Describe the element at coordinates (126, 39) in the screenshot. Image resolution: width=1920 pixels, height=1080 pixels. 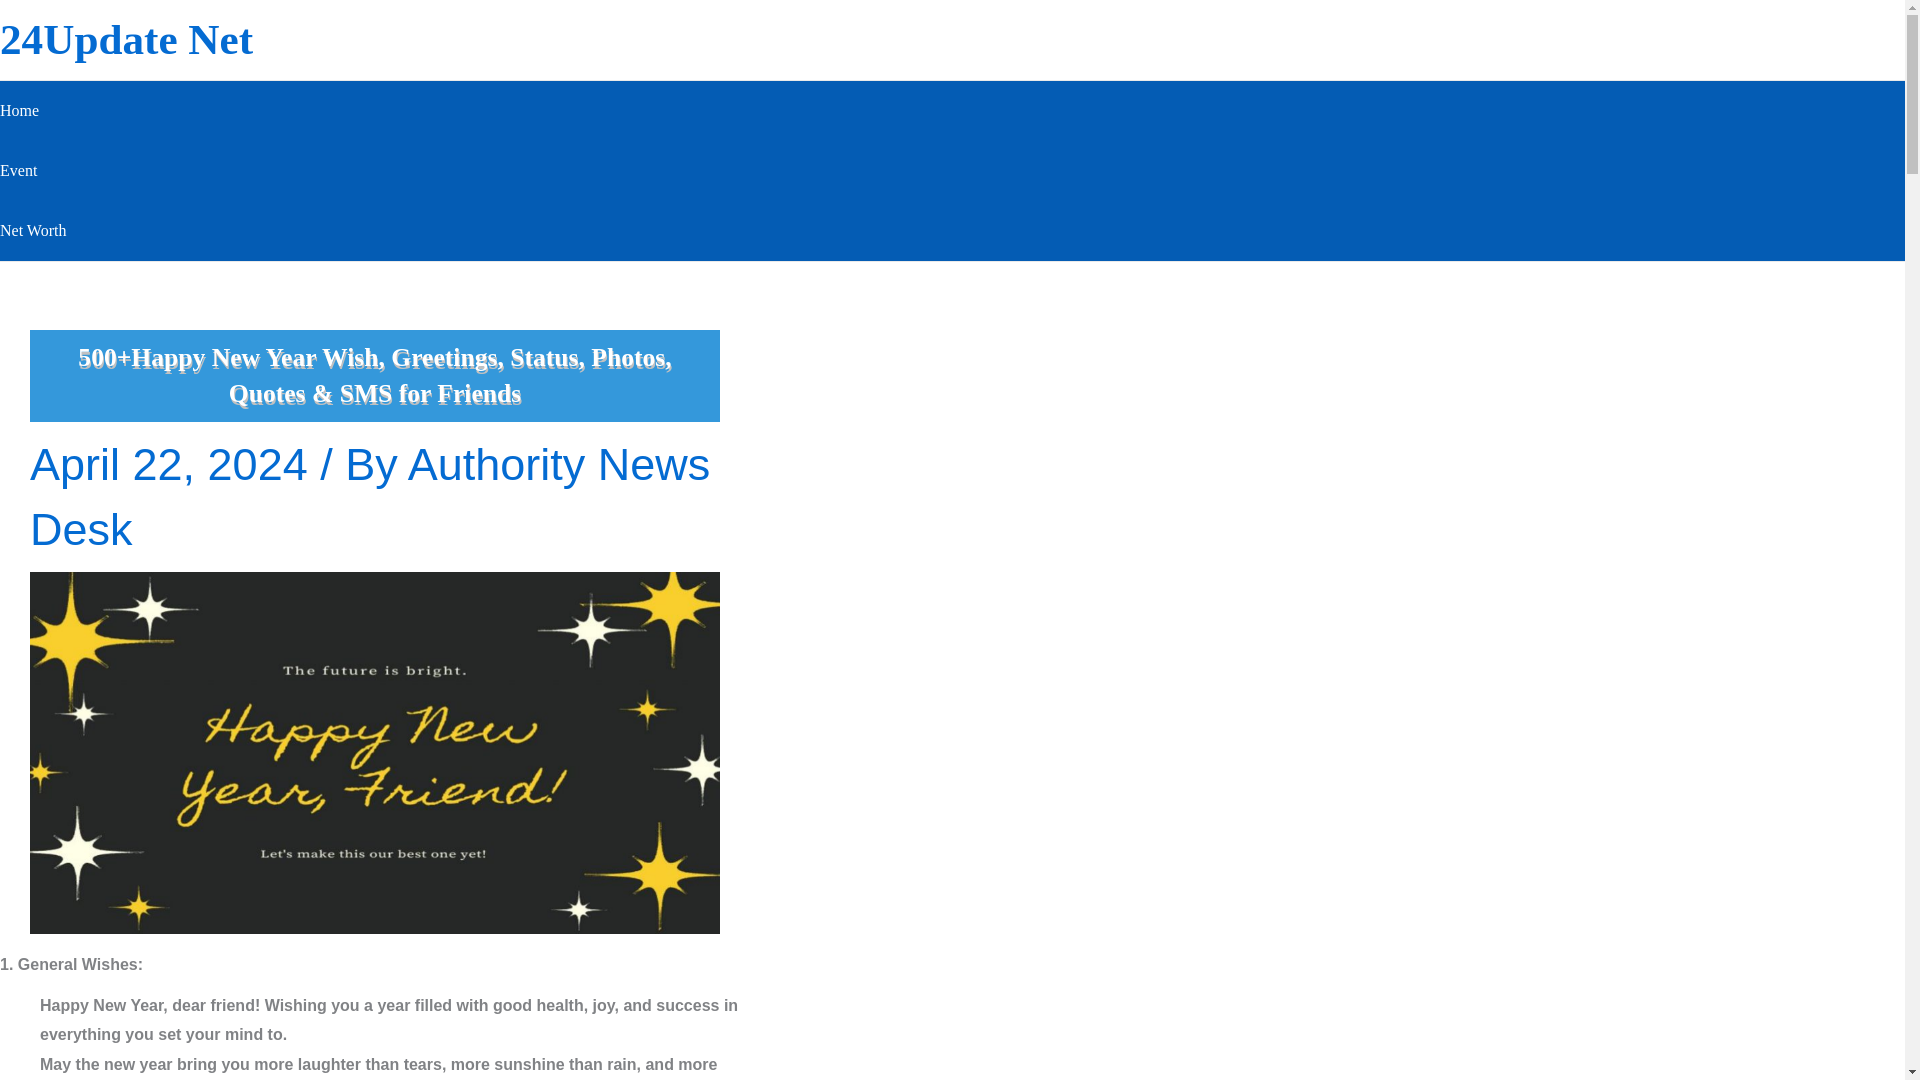
I see `24Update Net` at that location.